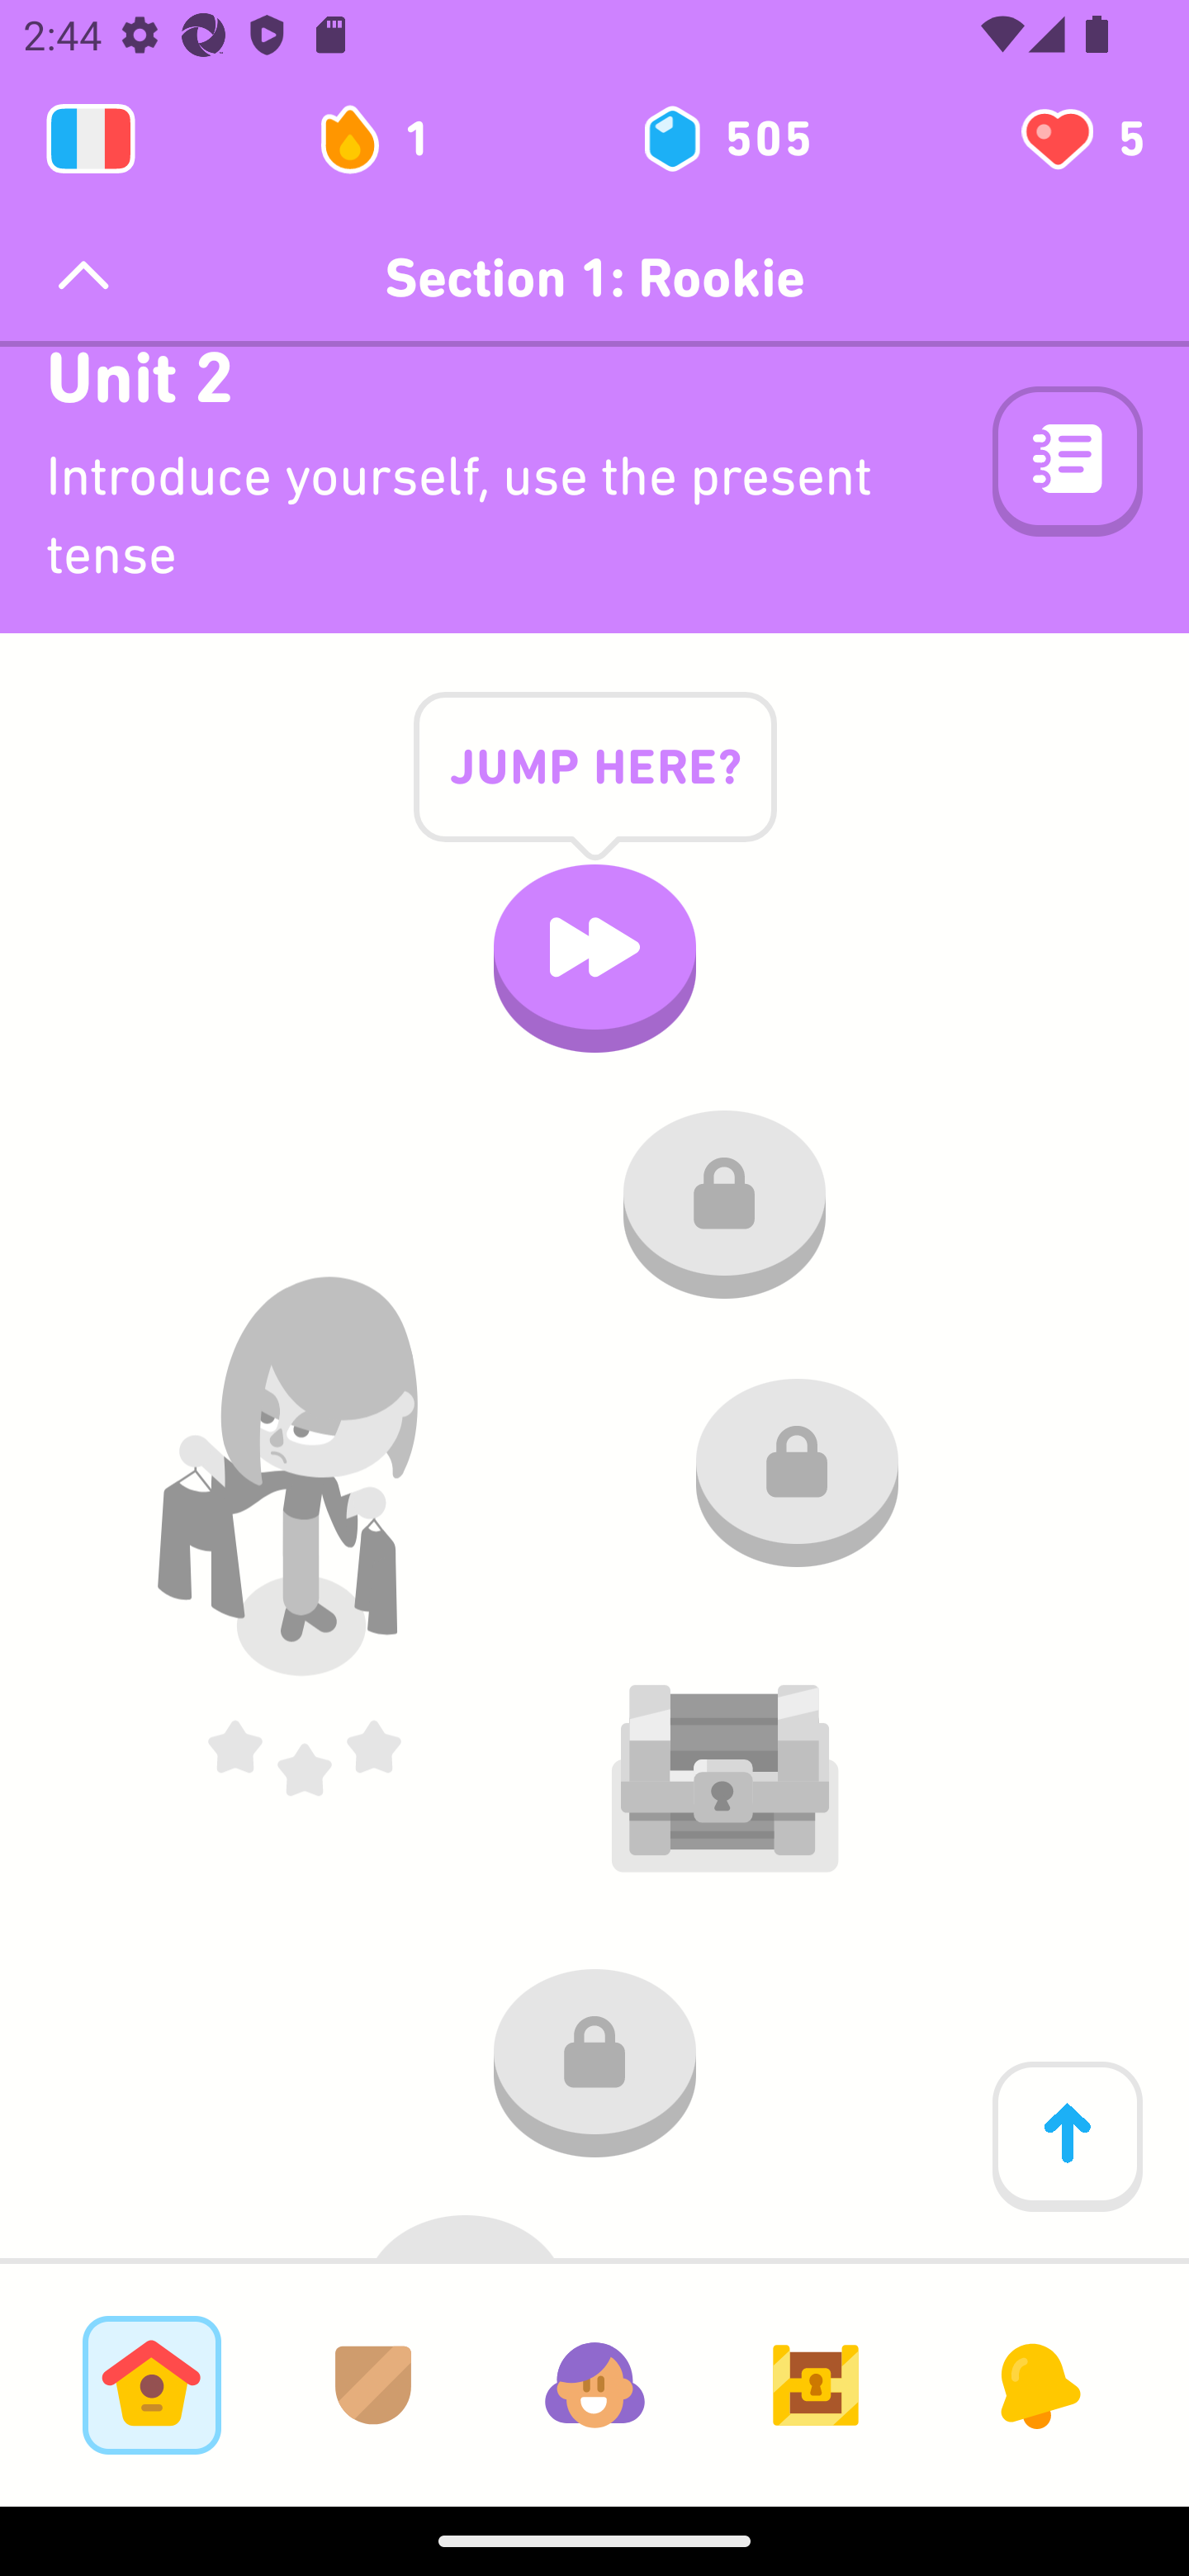 The height and width of the screenshot is (2576, 1189). What do you see at coordinates (594, 792) in the screenshot?
I see `JUMP HERE?` at bounding box center [594, 792].